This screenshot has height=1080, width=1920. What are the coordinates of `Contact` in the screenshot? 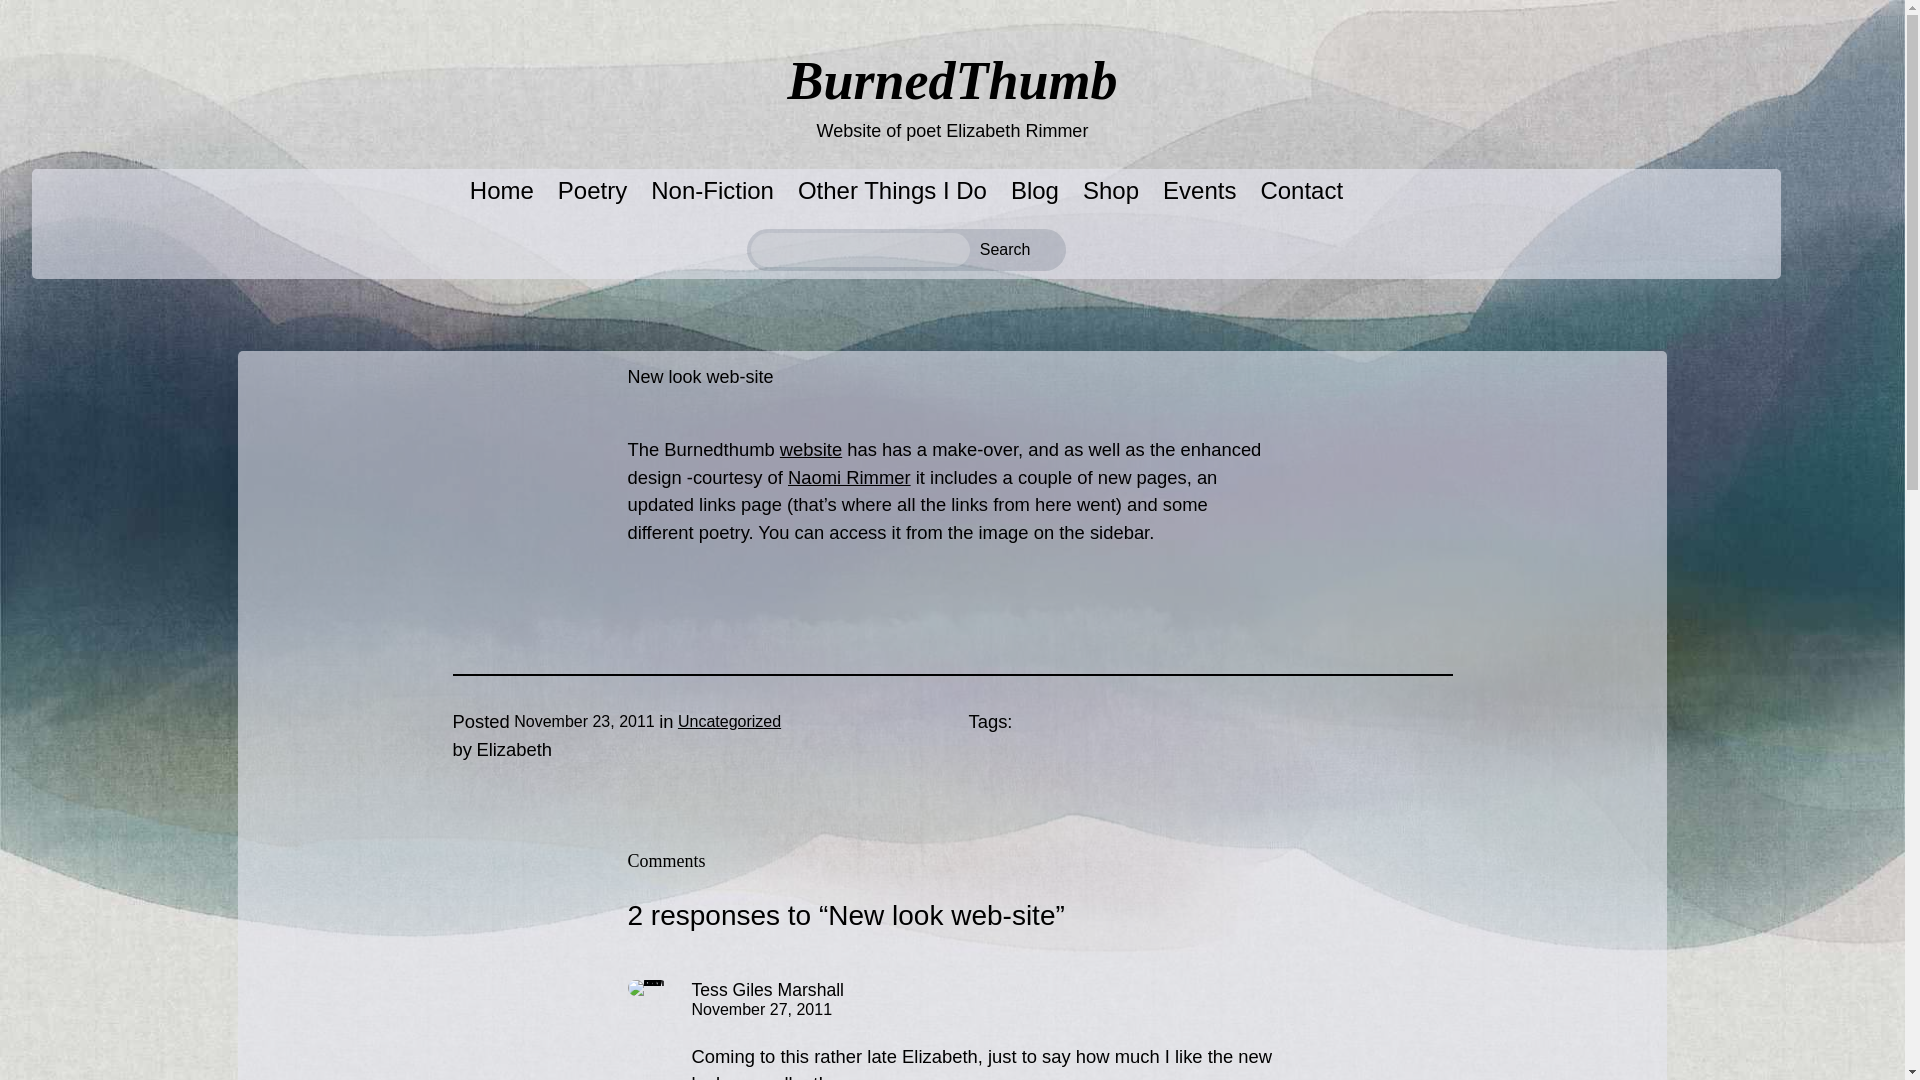 It's located at (1300, 191).